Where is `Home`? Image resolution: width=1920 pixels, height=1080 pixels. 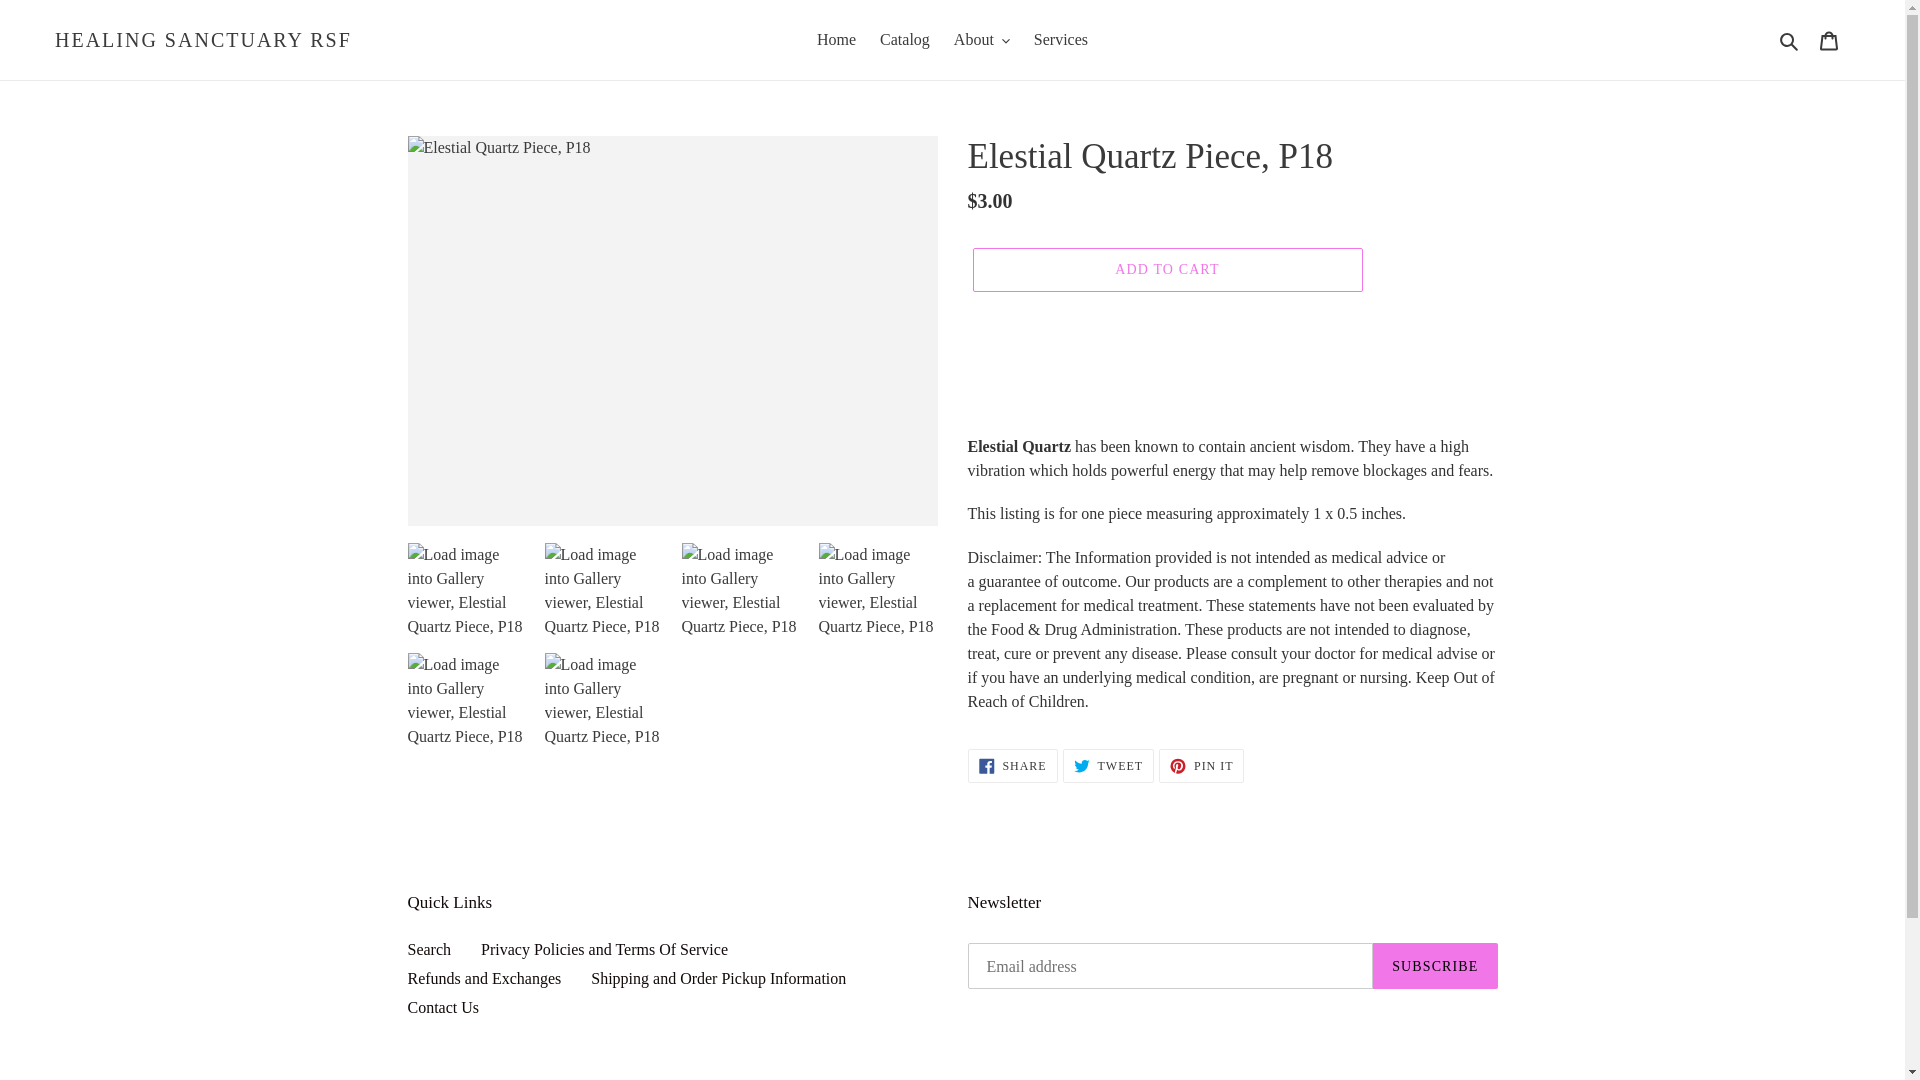
Home is located at coordinates (836, 40).